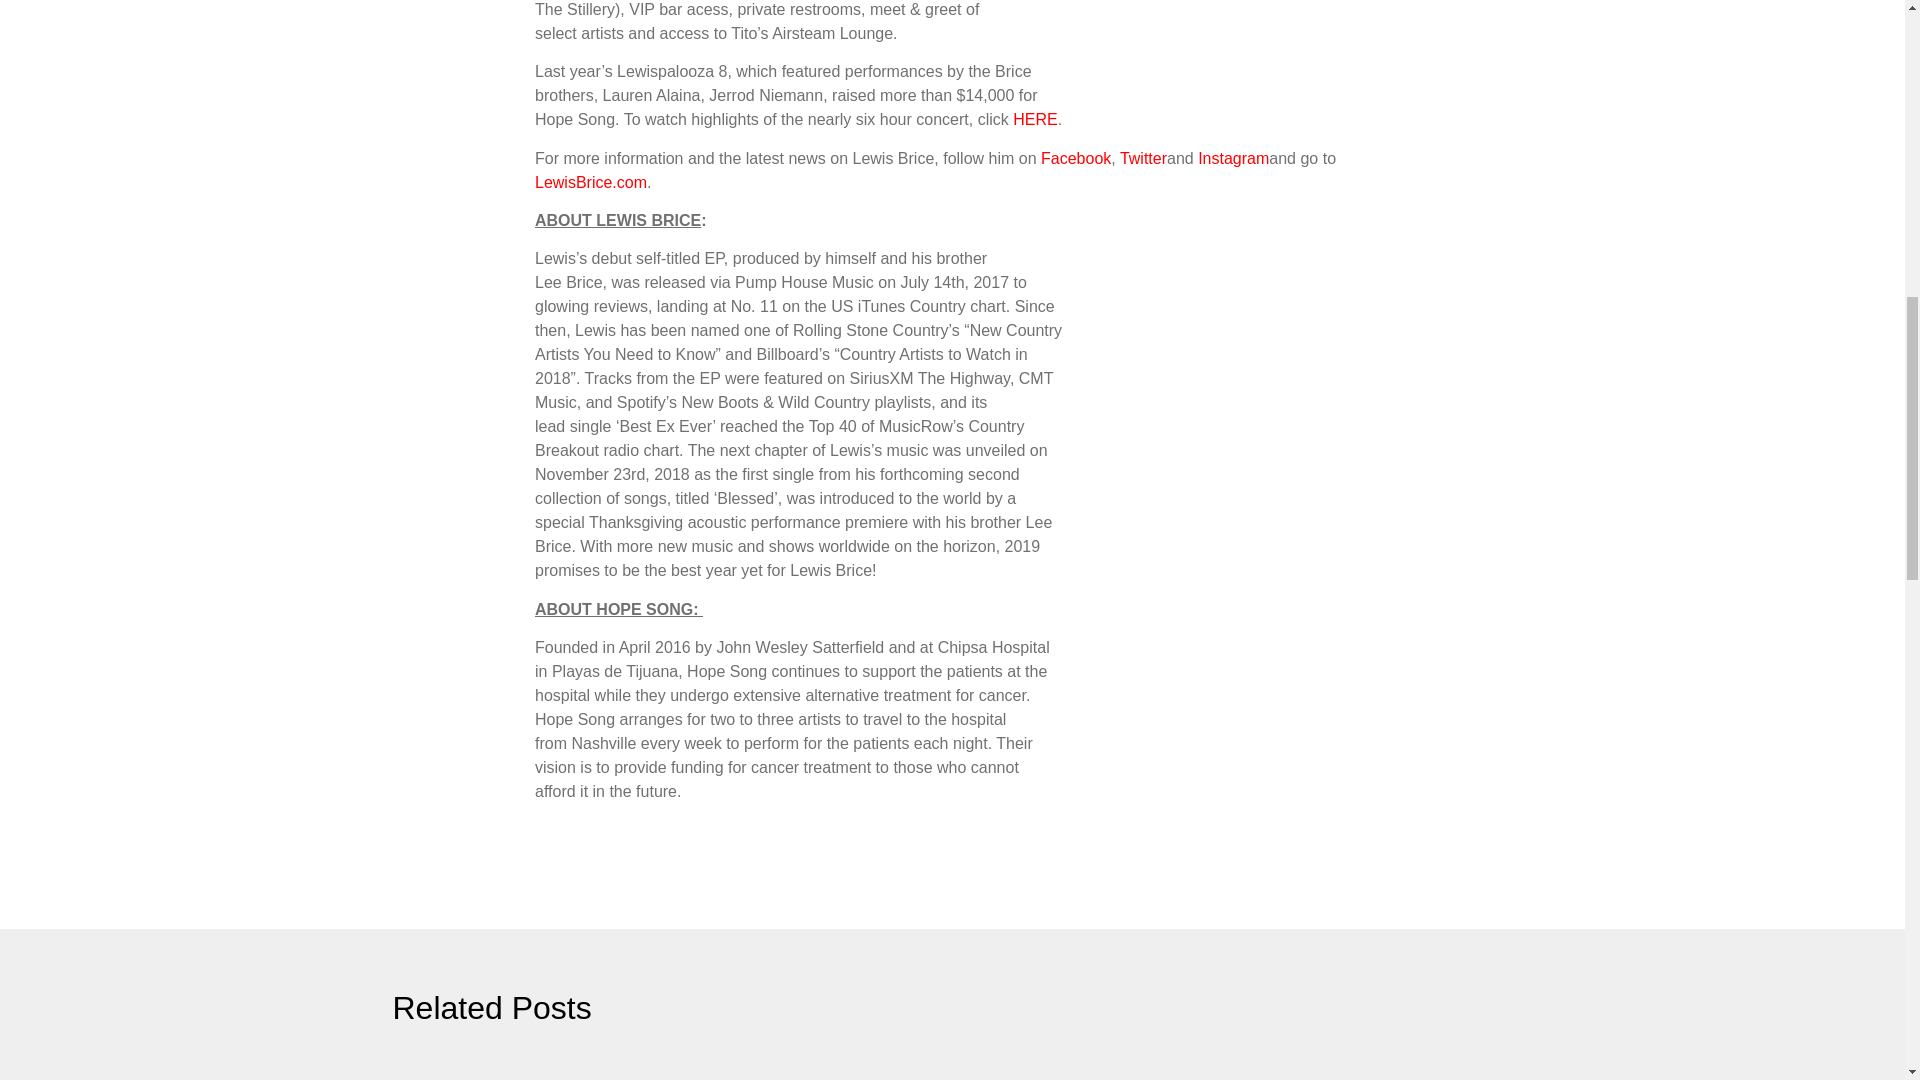  I want to click on LewisBrice.com, so click(591, 182).